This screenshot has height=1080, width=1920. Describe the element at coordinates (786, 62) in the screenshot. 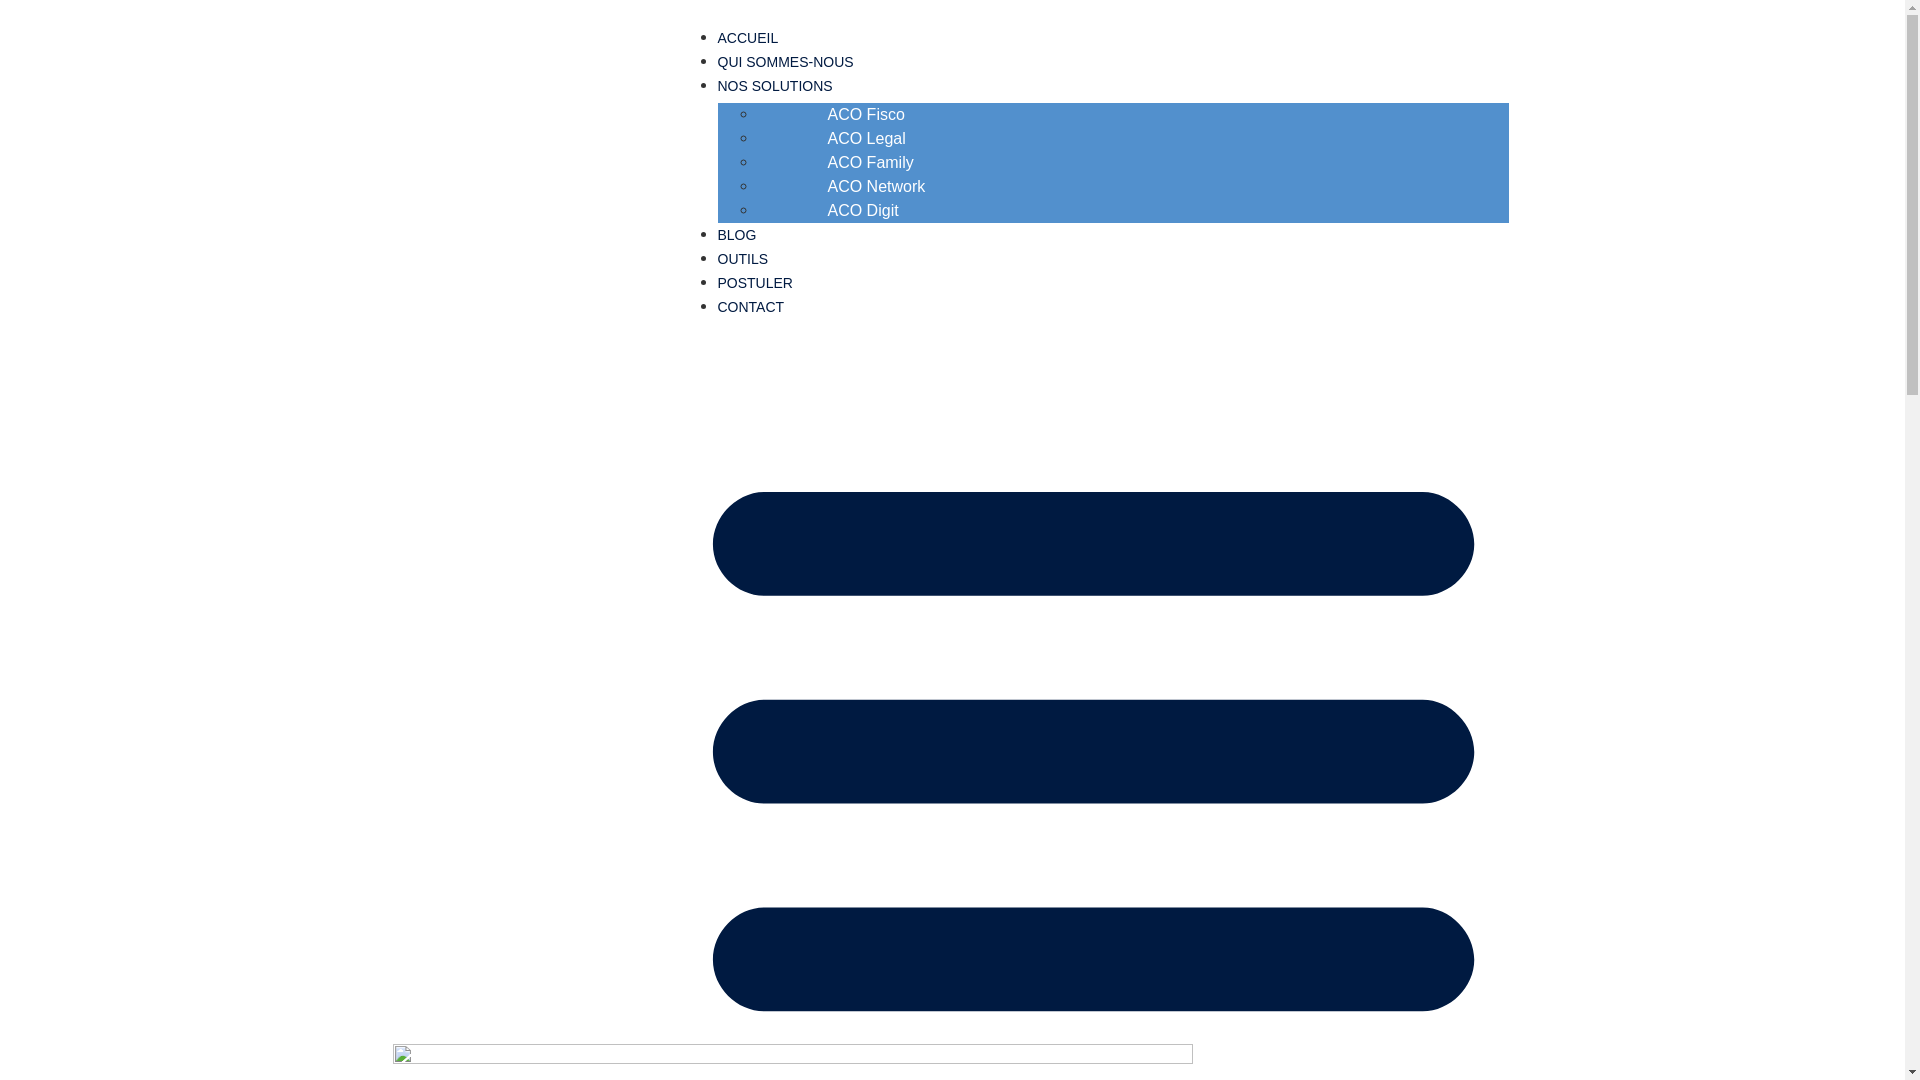

I see `QUI SOMMES-NOUS` at that location.